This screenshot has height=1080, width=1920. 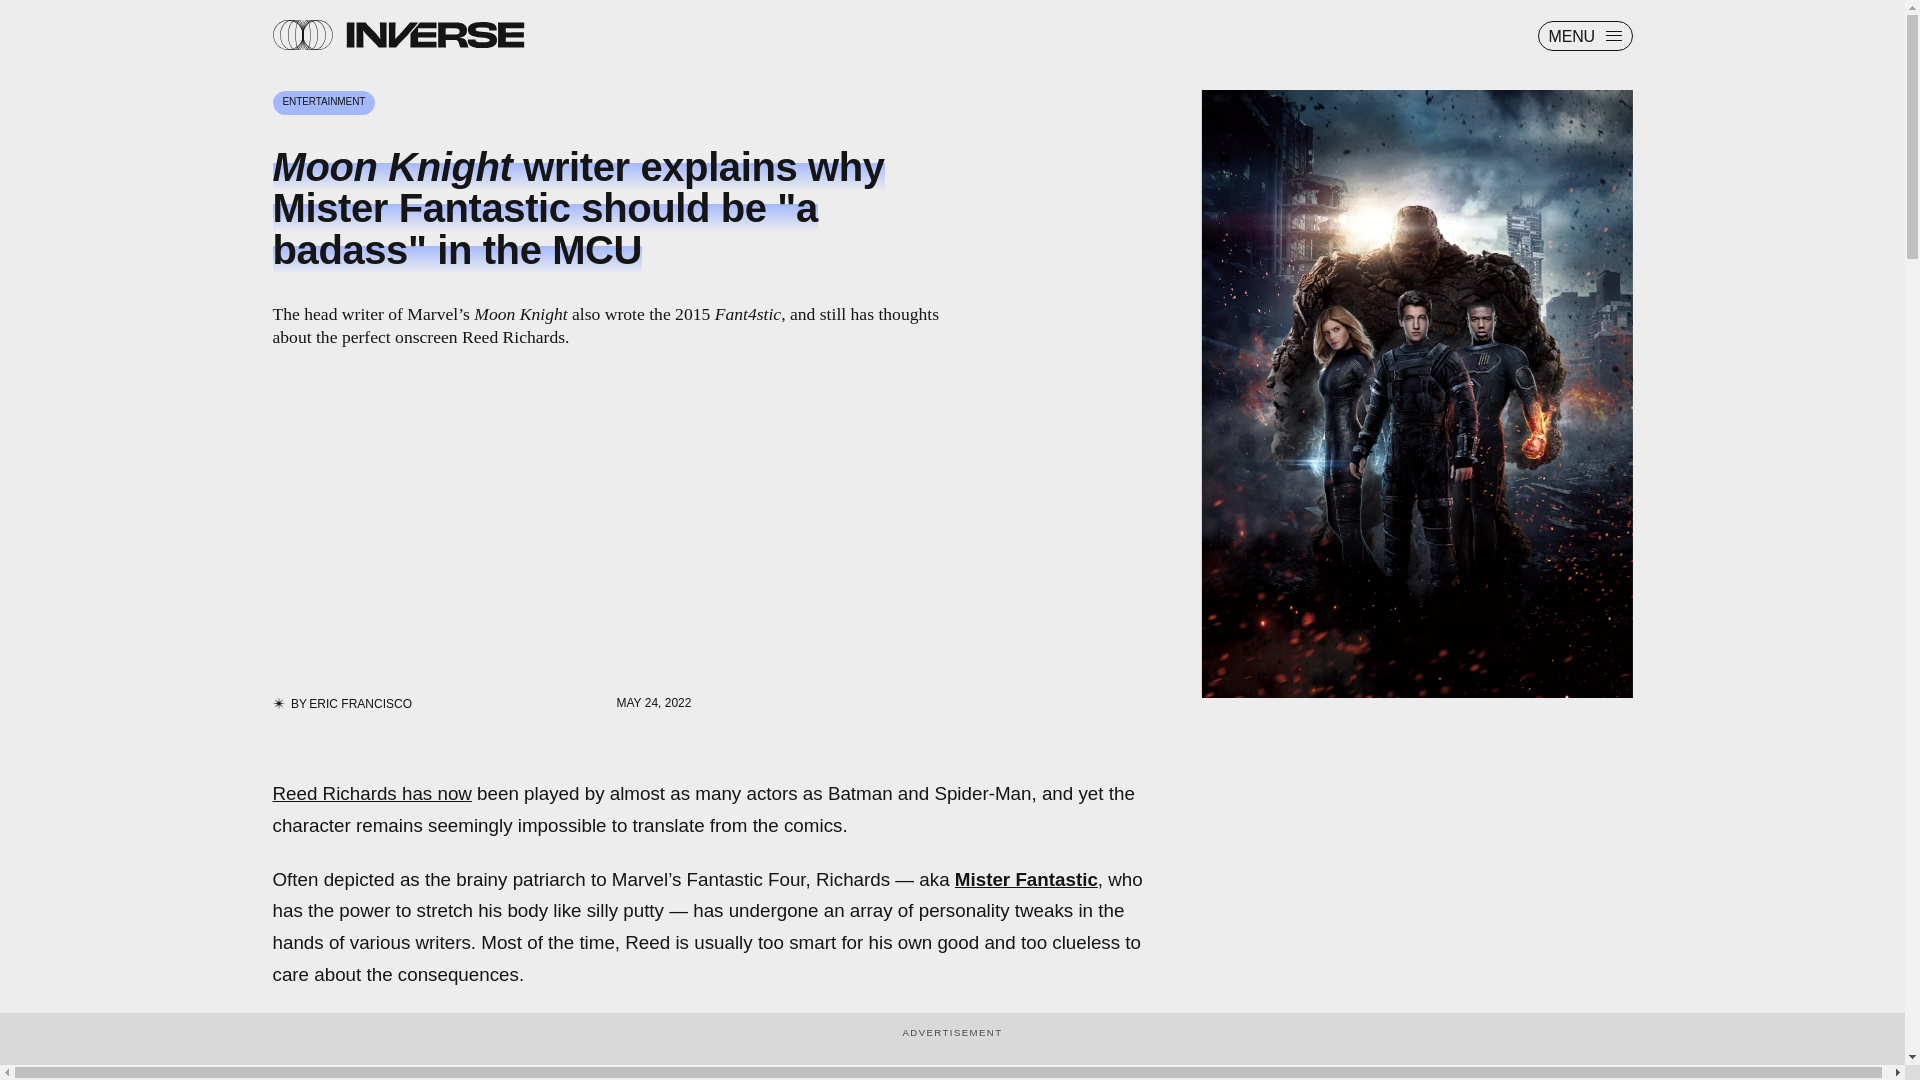 What do you see at coordinates (360, 703) in the screenshot?
I see `ERIC FRANCISCO` at bounding box center [360, 703].